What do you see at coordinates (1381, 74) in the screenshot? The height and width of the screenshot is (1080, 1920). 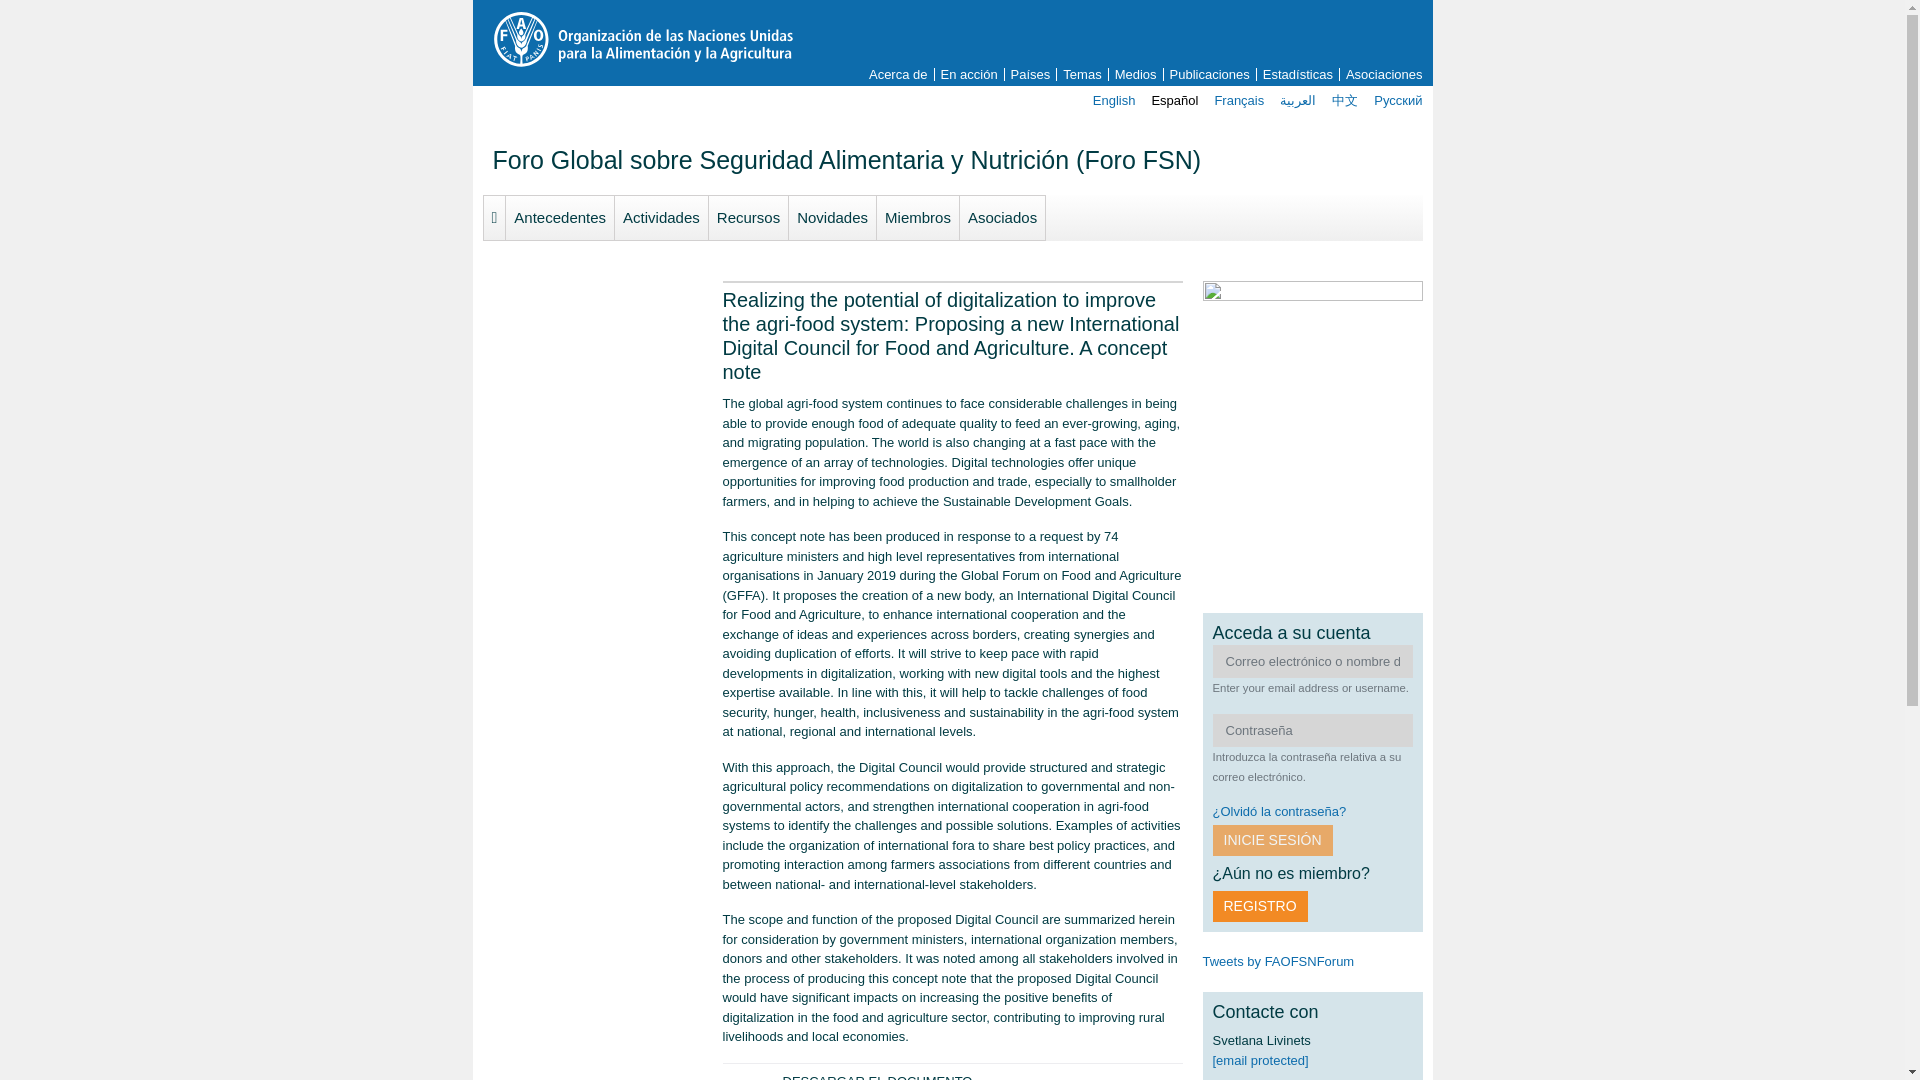 I see `Asociaciones` at bounding box center [1381, 74].